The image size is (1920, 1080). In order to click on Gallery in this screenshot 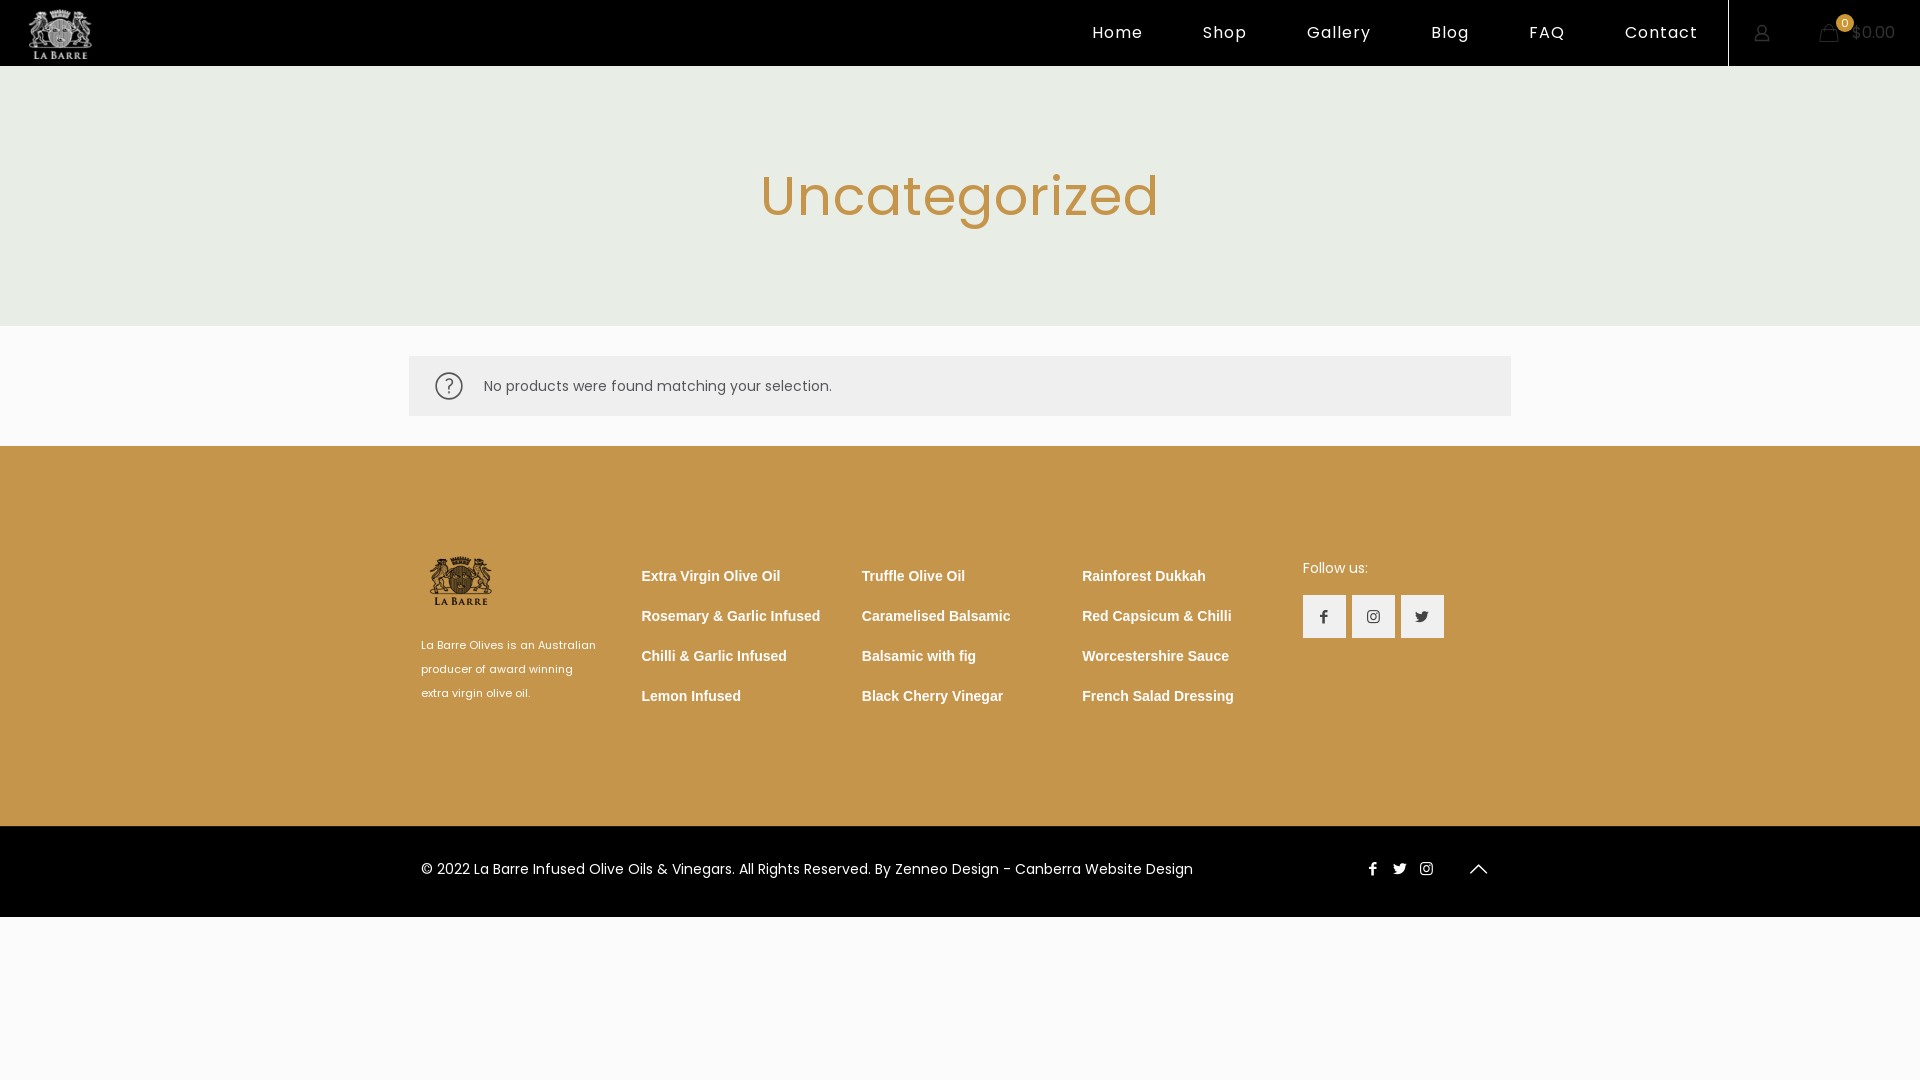, I will do `click(1339, 33)`.